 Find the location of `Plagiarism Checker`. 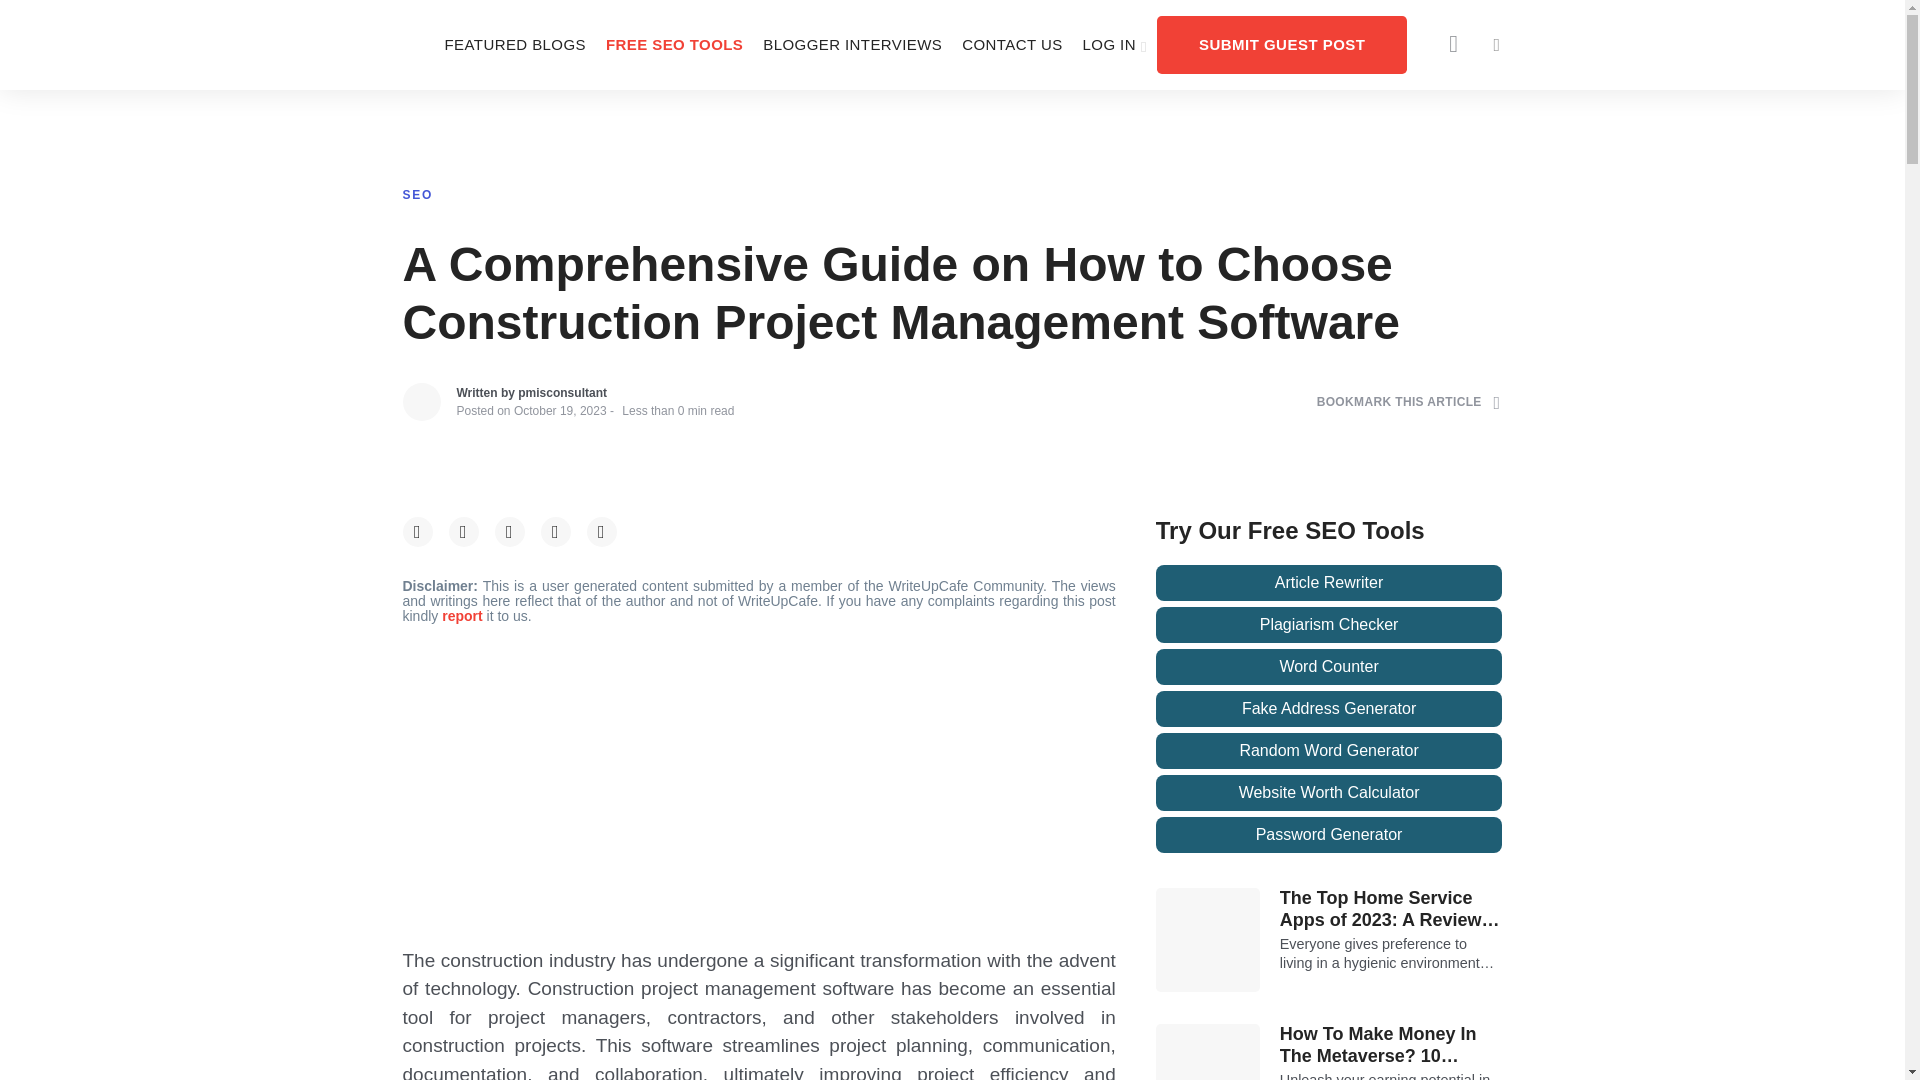

Plagiarism Checker is located at coordinates (1329, 624).